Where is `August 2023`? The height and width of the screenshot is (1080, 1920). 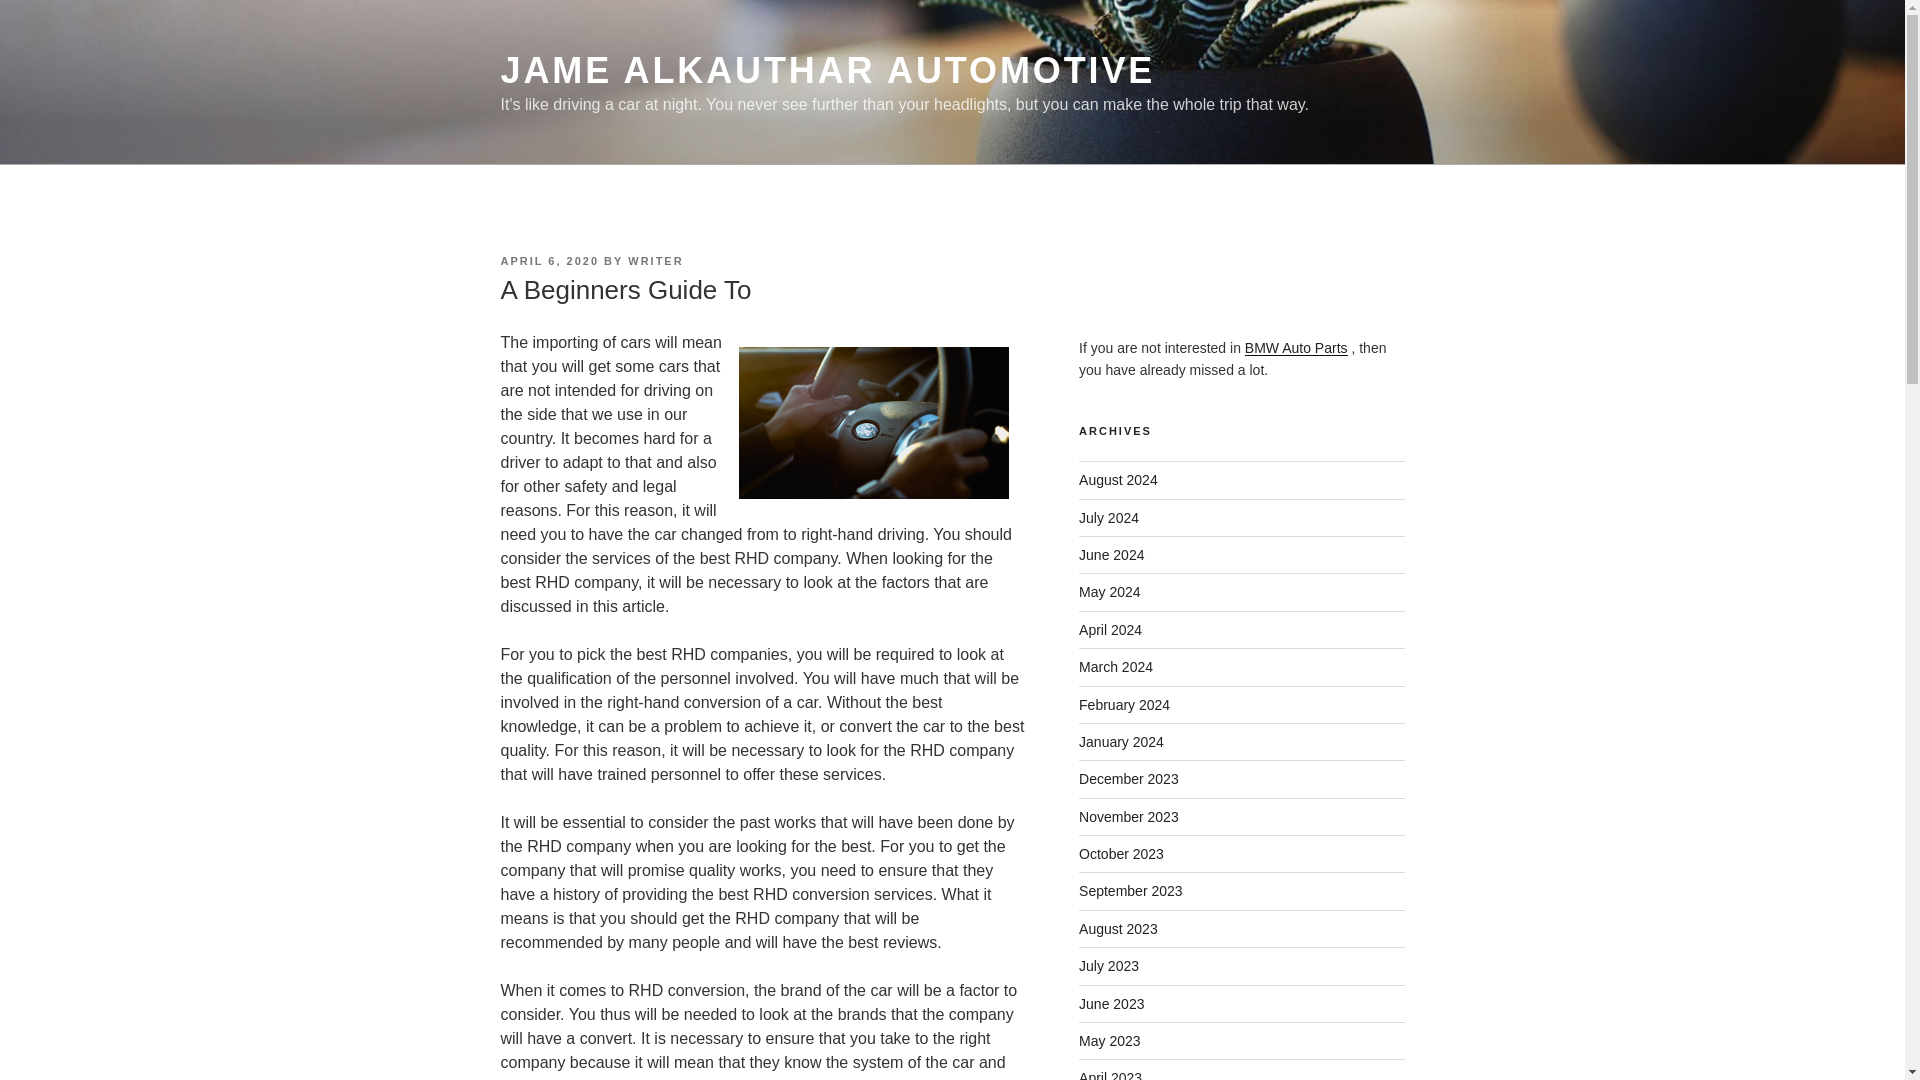 August 2023 is located at coordinates (1118, 929).